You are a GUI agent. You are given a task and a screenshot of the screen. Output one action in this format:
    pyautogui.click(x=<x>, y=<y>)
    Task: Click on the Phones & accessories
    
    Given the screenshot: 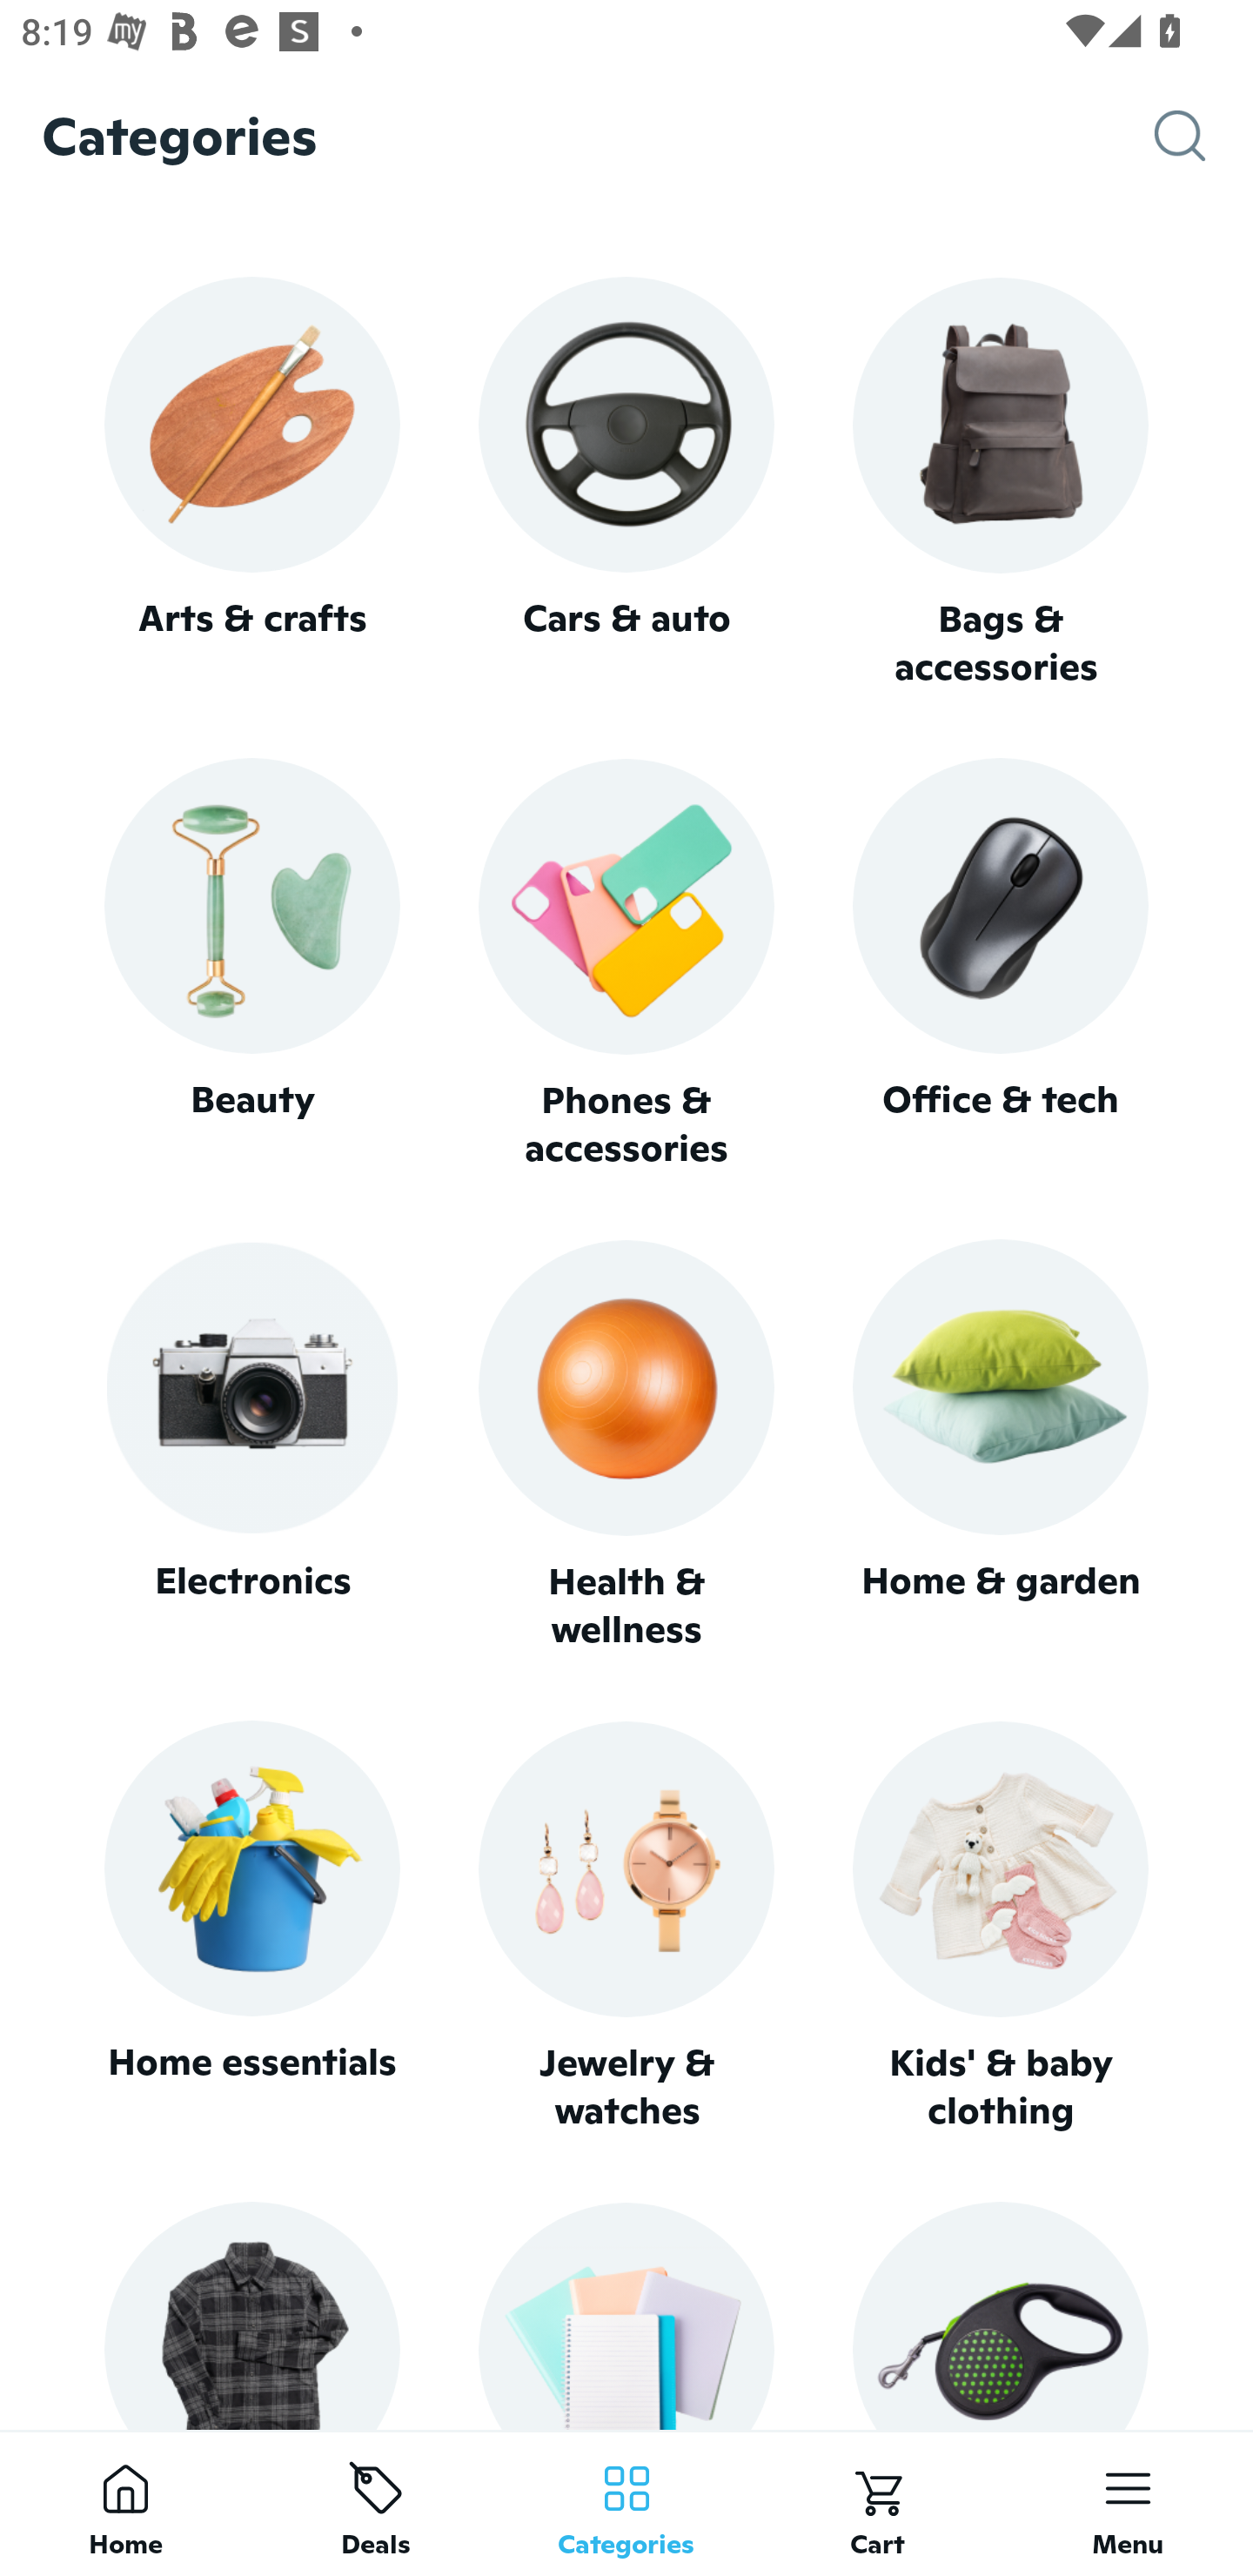 What is the action you would take?
    pyautogui.click(x=626, y=966)
    